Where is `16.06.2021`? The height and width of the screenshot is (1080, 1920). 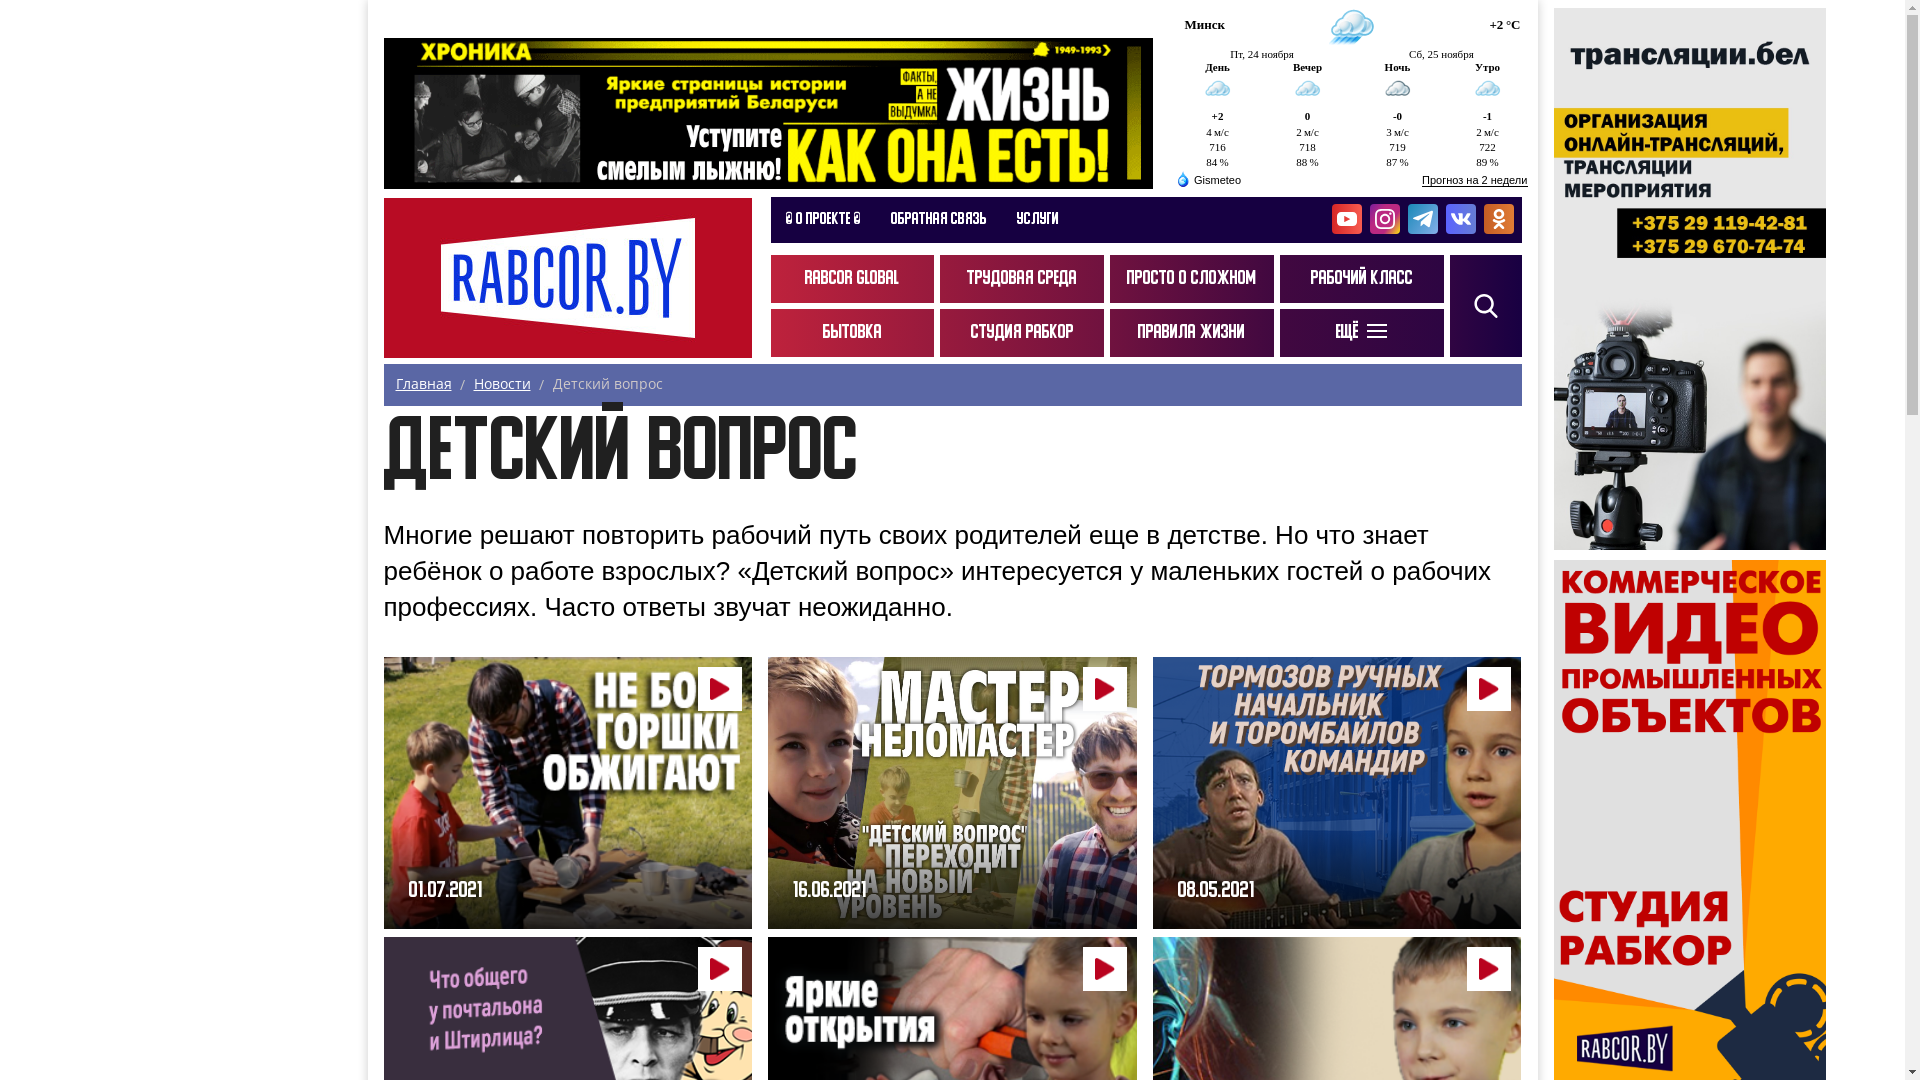
16.06.2021 is located at coordinates (952, 794).